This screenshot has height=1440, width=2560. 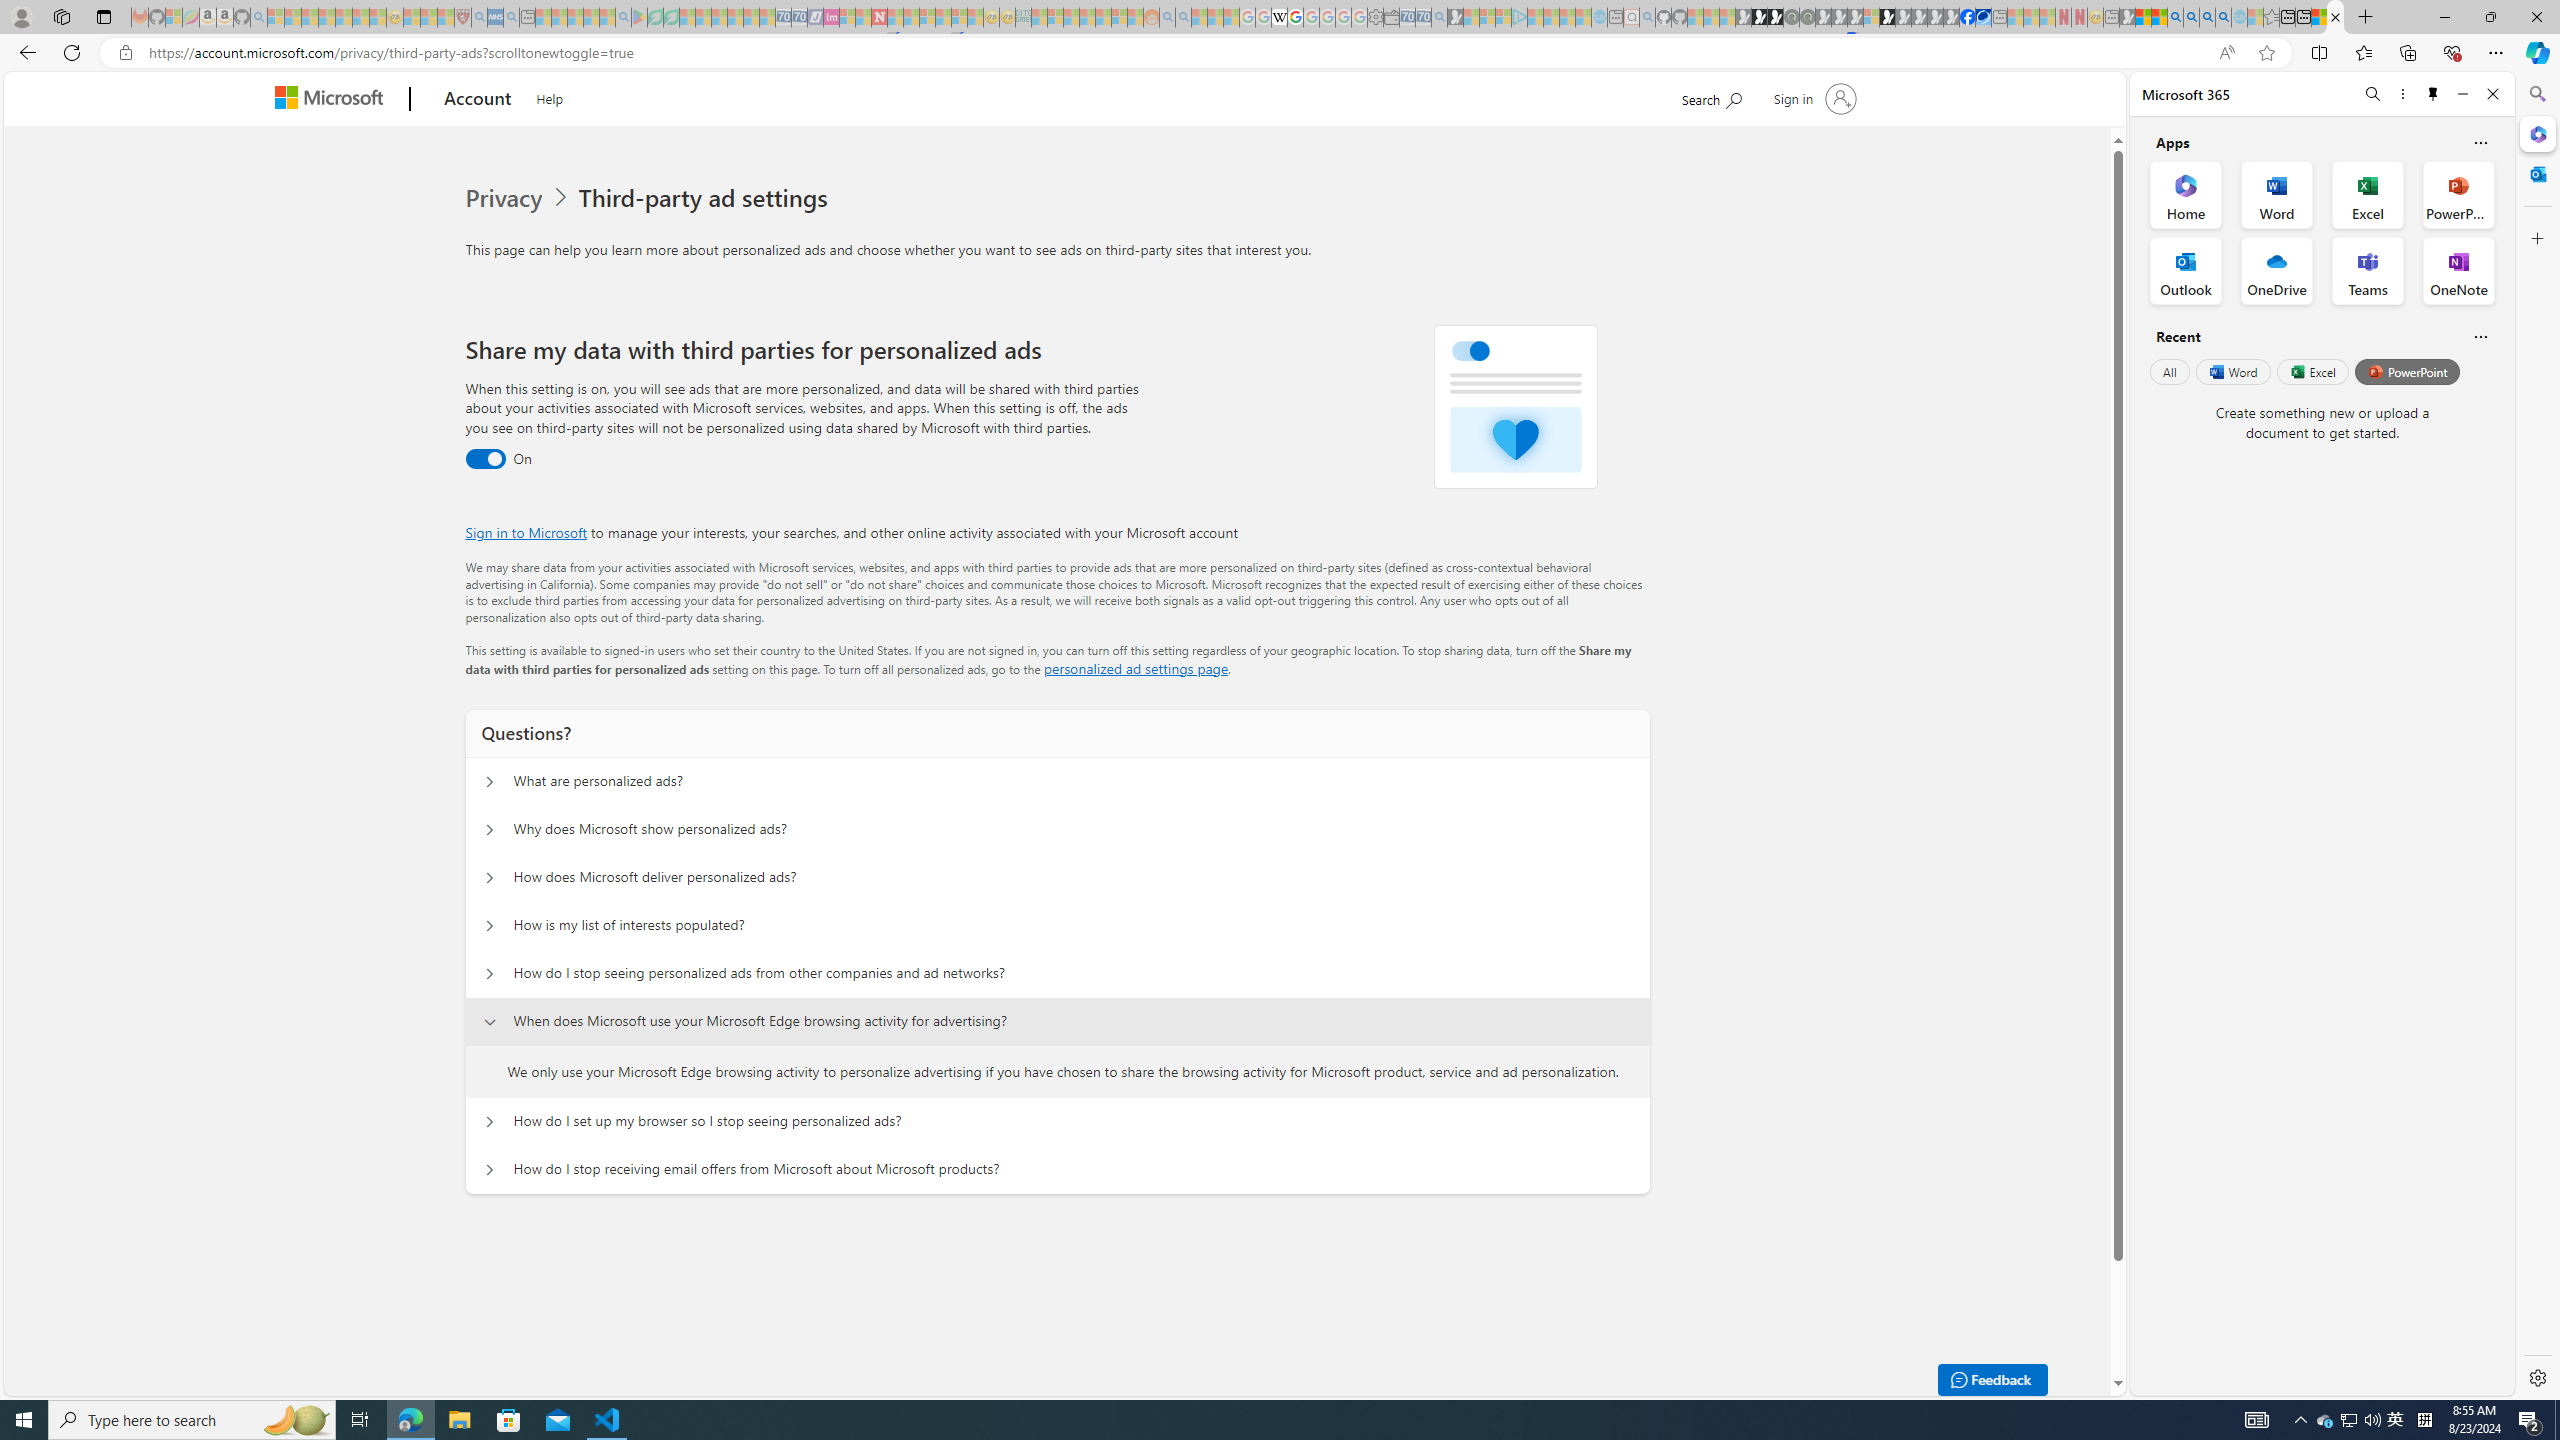 What do you see at coordinates (2312, 371) in the screenshot?
I see `Excel` at bounding box center [2312, 371].